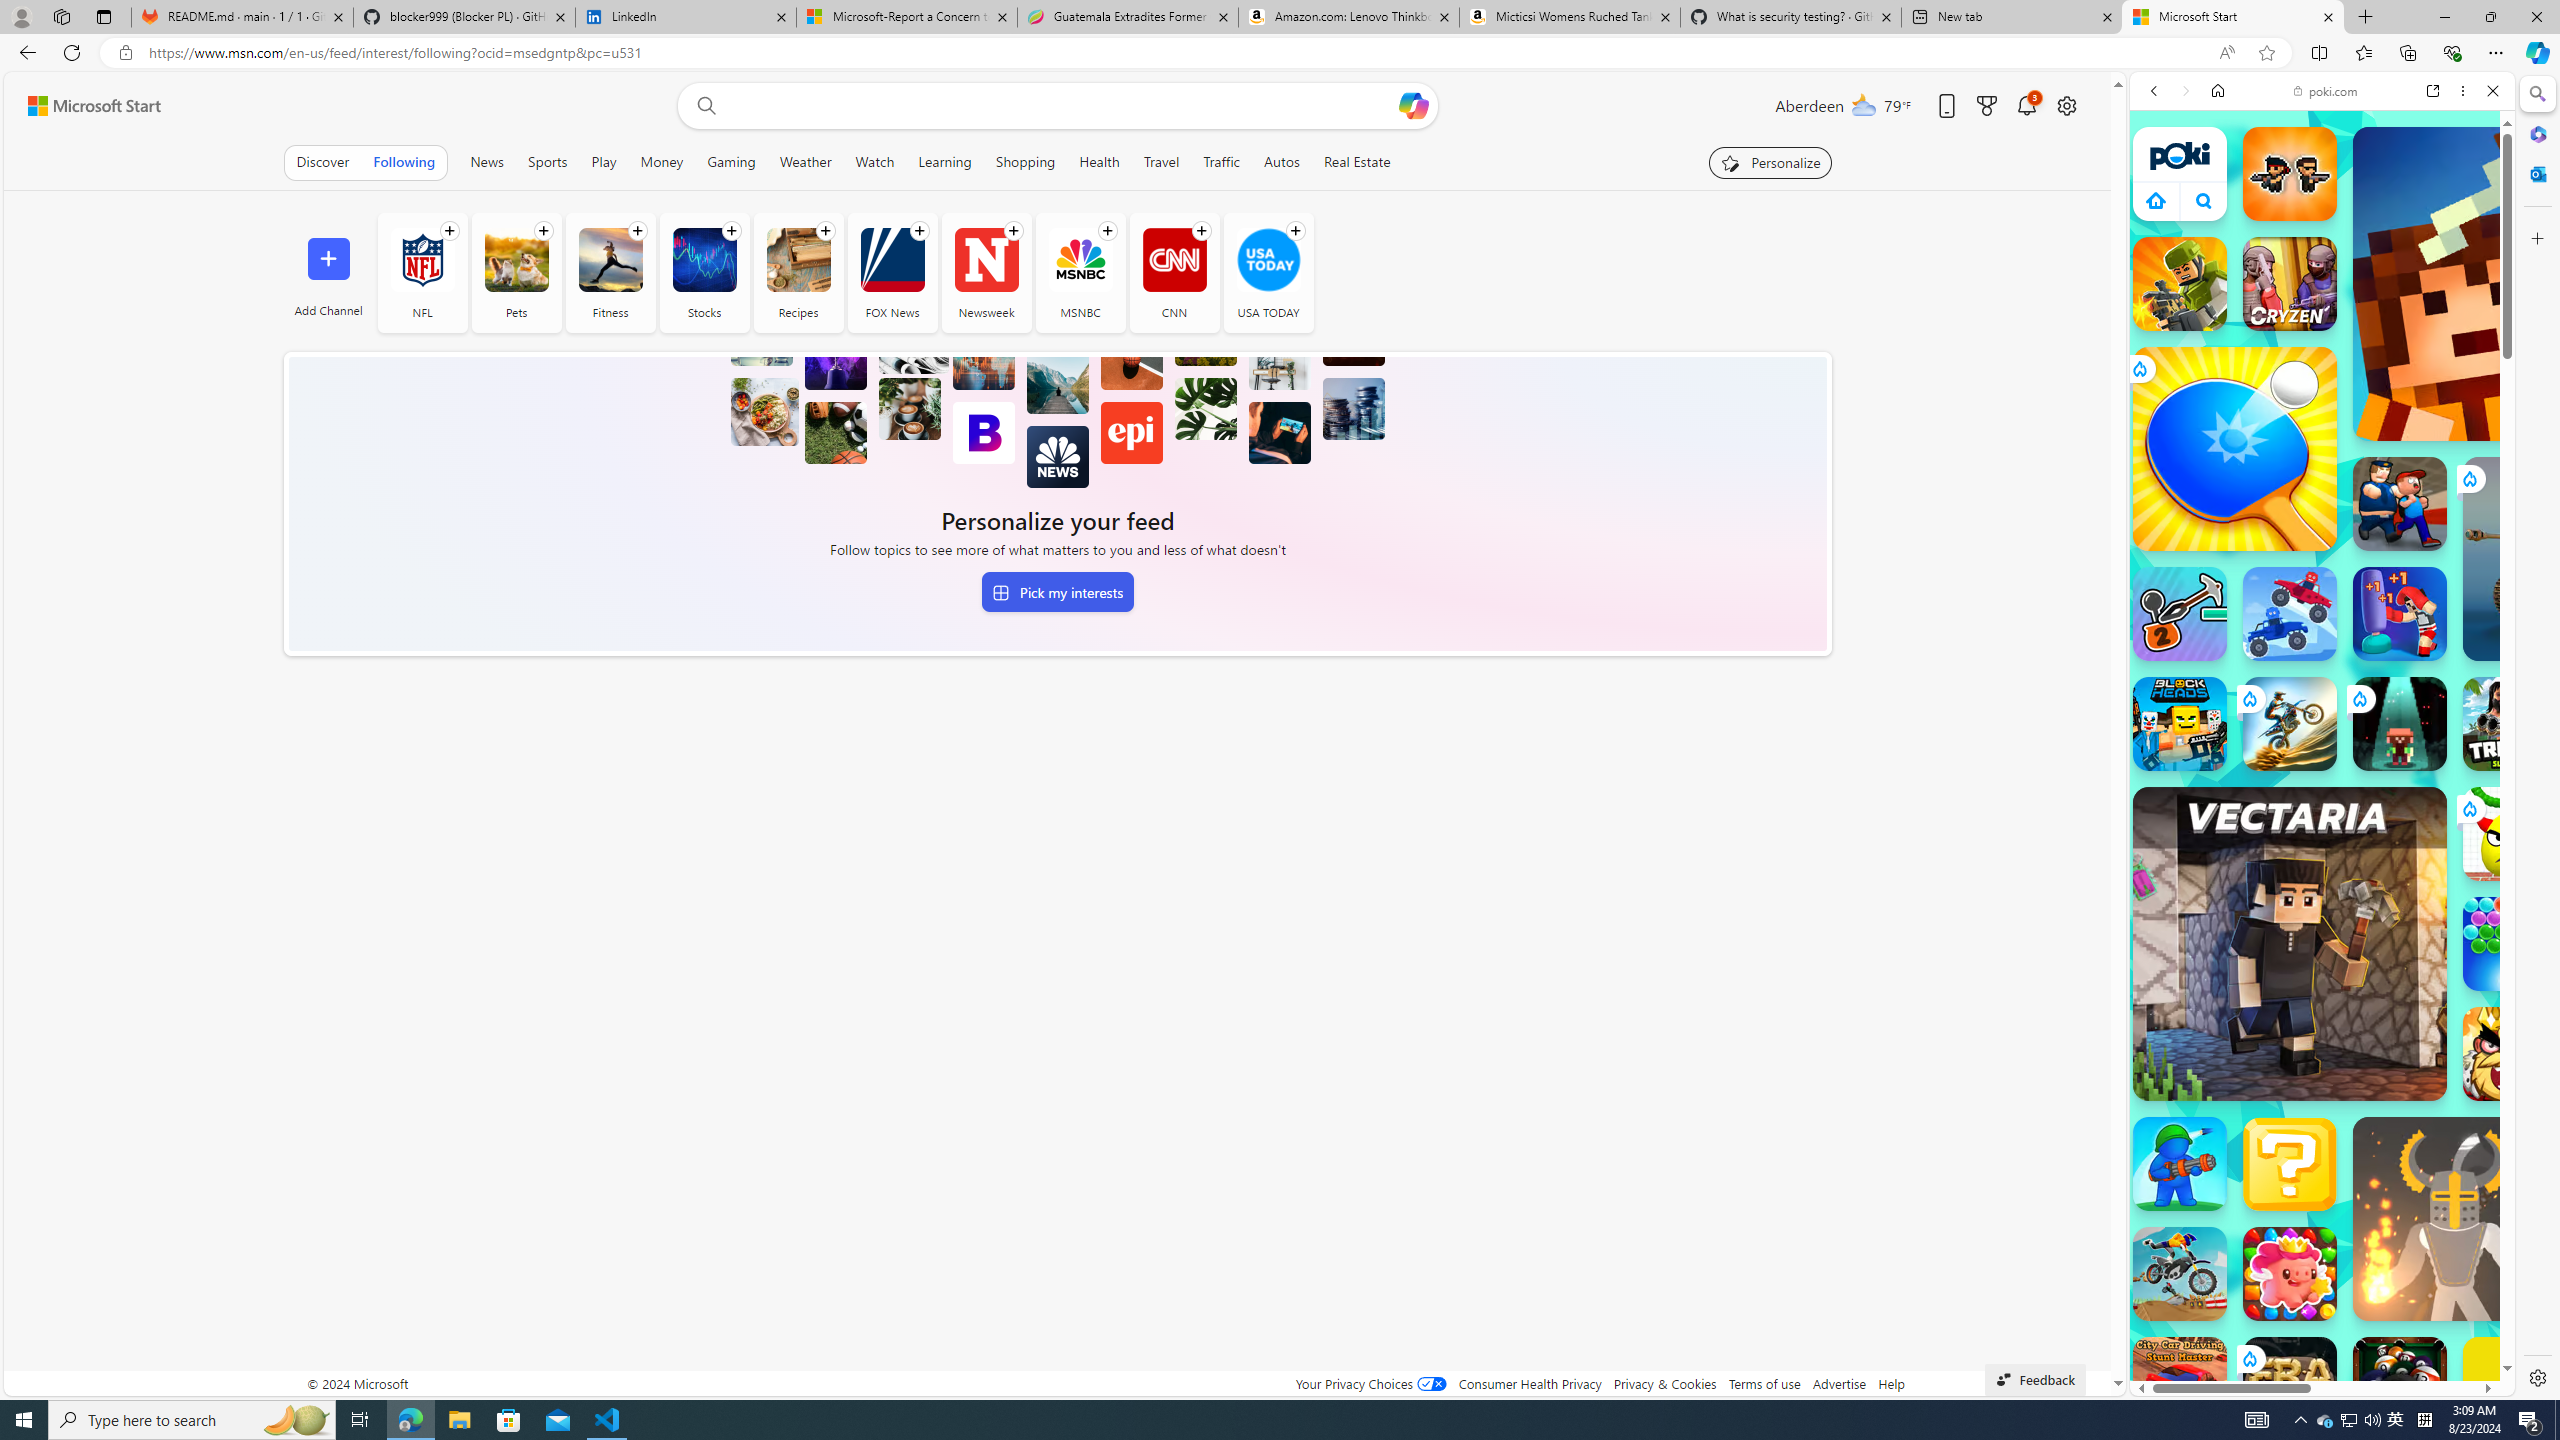  I want to click on Kour.io Kour.io, so click(2180, 284).